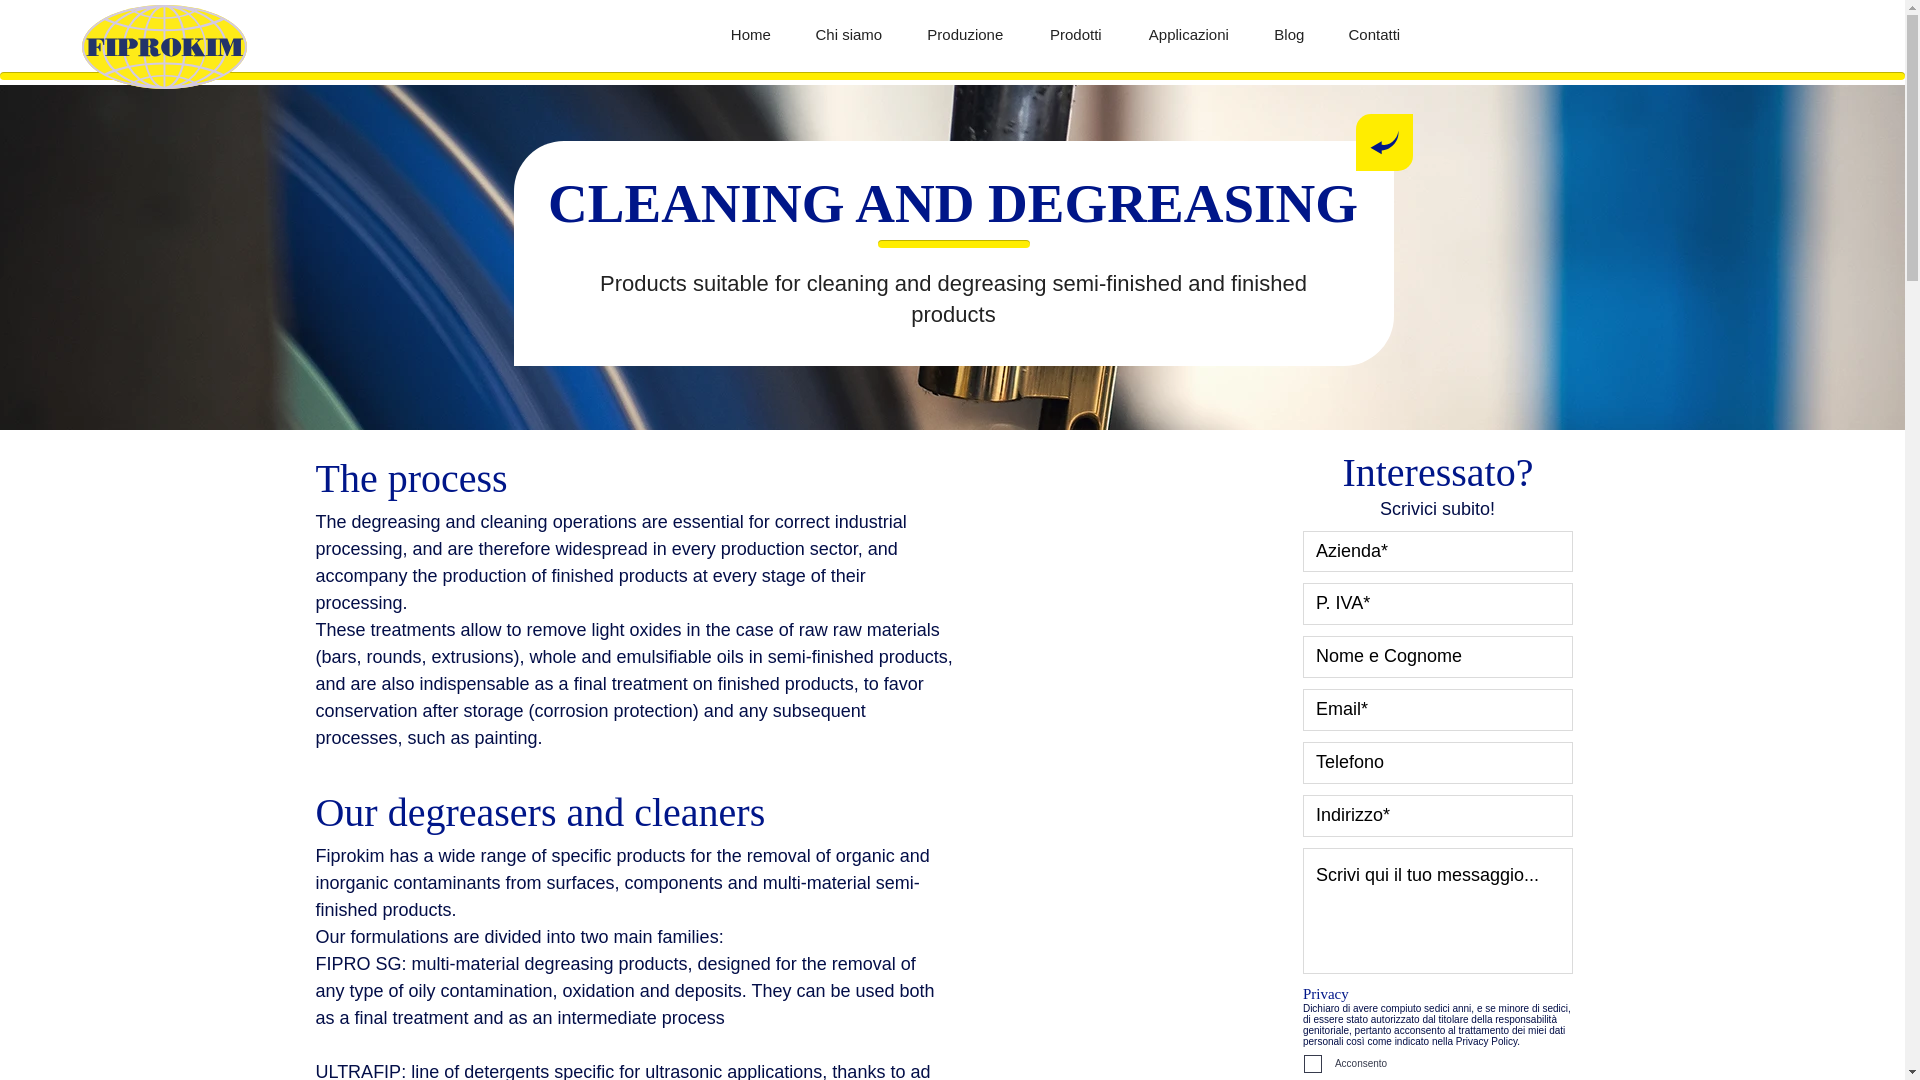  Describe the element at coordinates (964, 34) in the screenshot. I see `Produzione` at that location.